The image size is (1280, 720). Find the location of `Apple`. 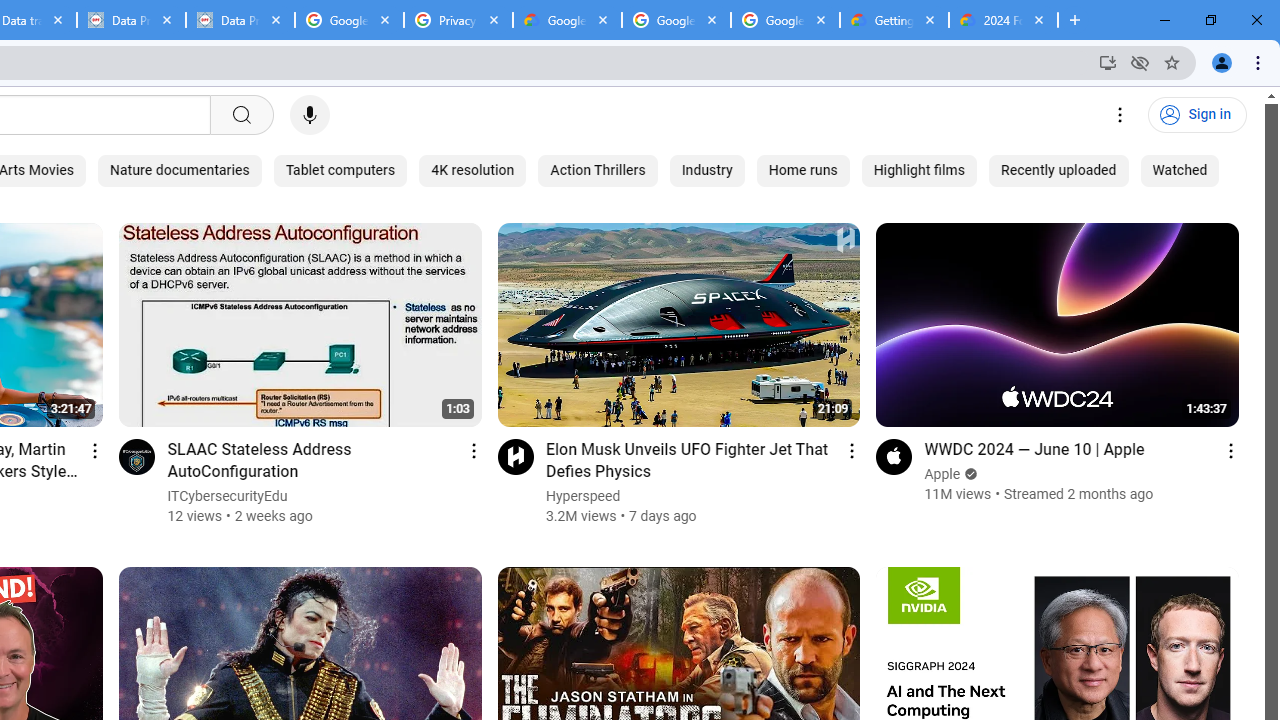

Apple is located at coordinates (943, 474).